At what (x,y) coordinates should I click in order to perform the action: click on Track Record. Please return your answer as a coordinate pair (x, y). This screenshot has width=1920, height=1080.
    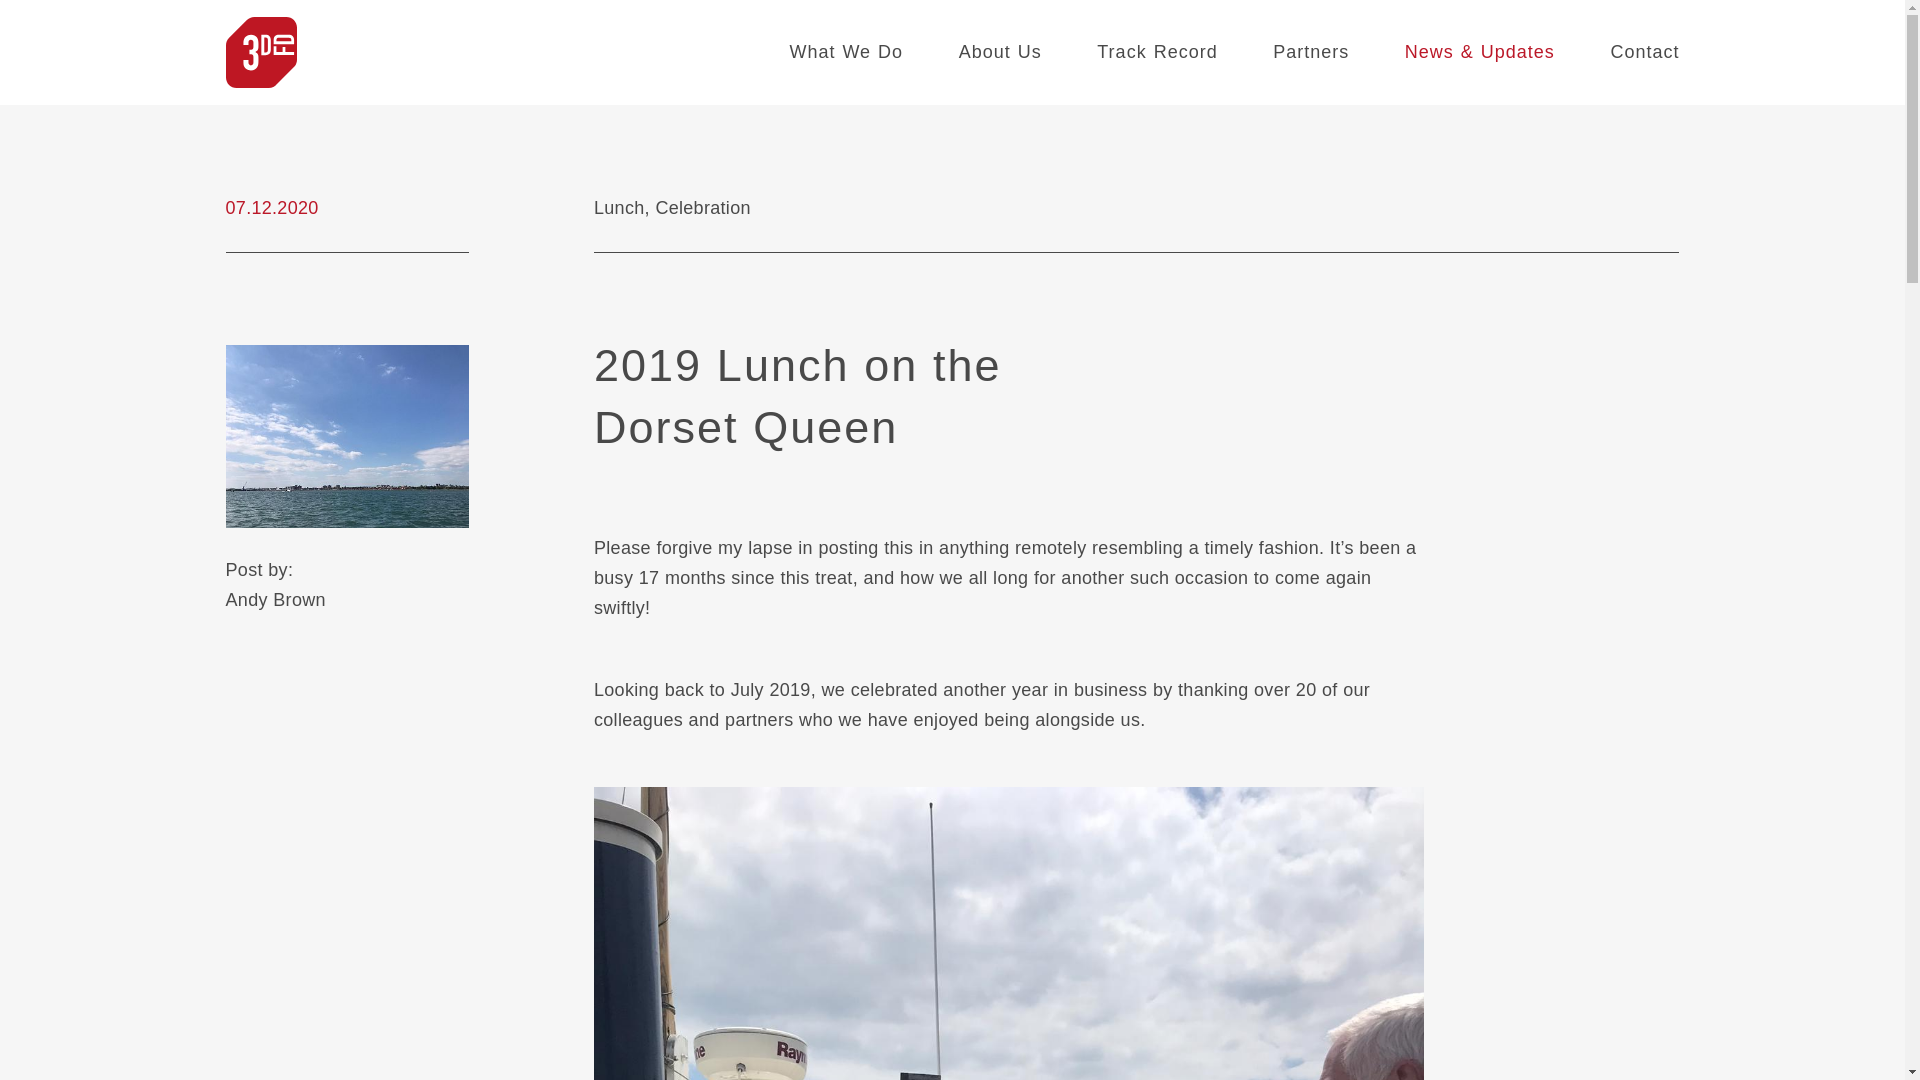
    Looking at the image, I should click on (1157, 52).